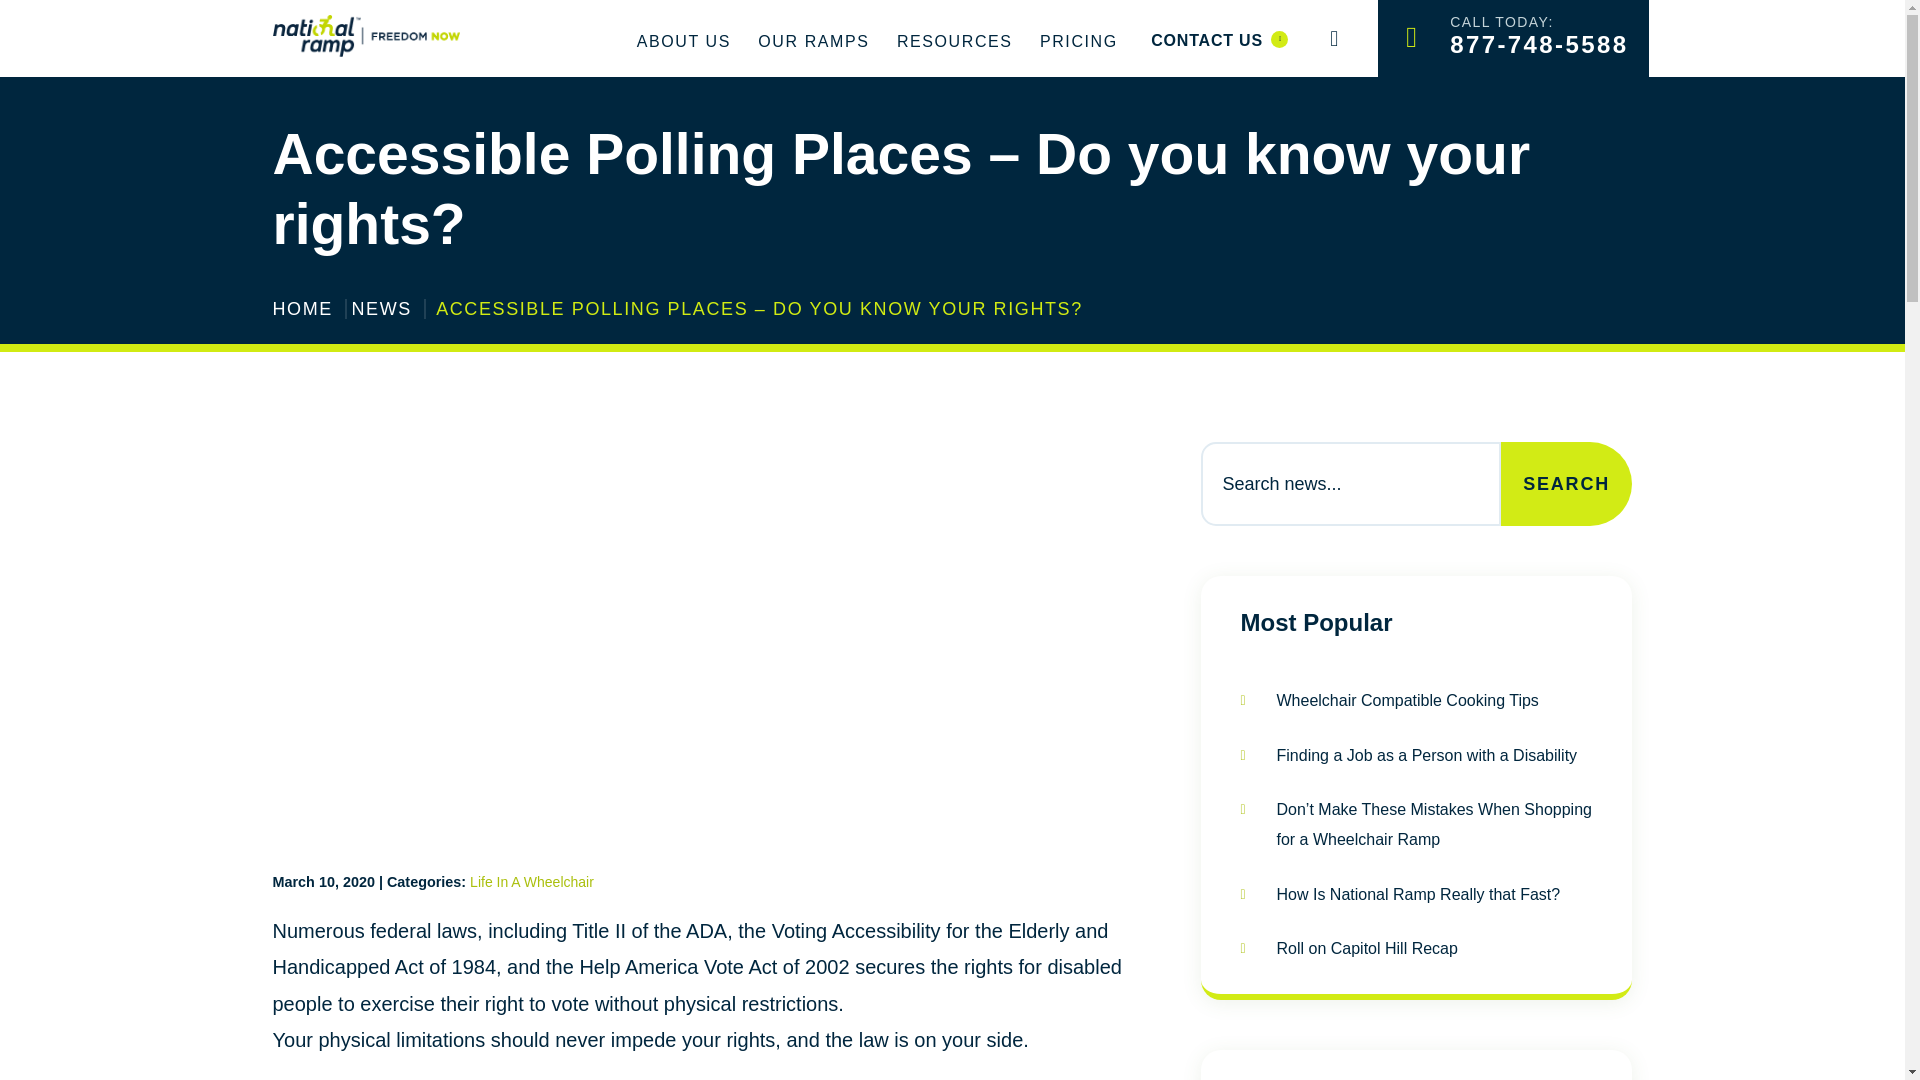  Describe the element at coordinates (1512, 38) in the screenshot. I see `RESOURCES` at that location.